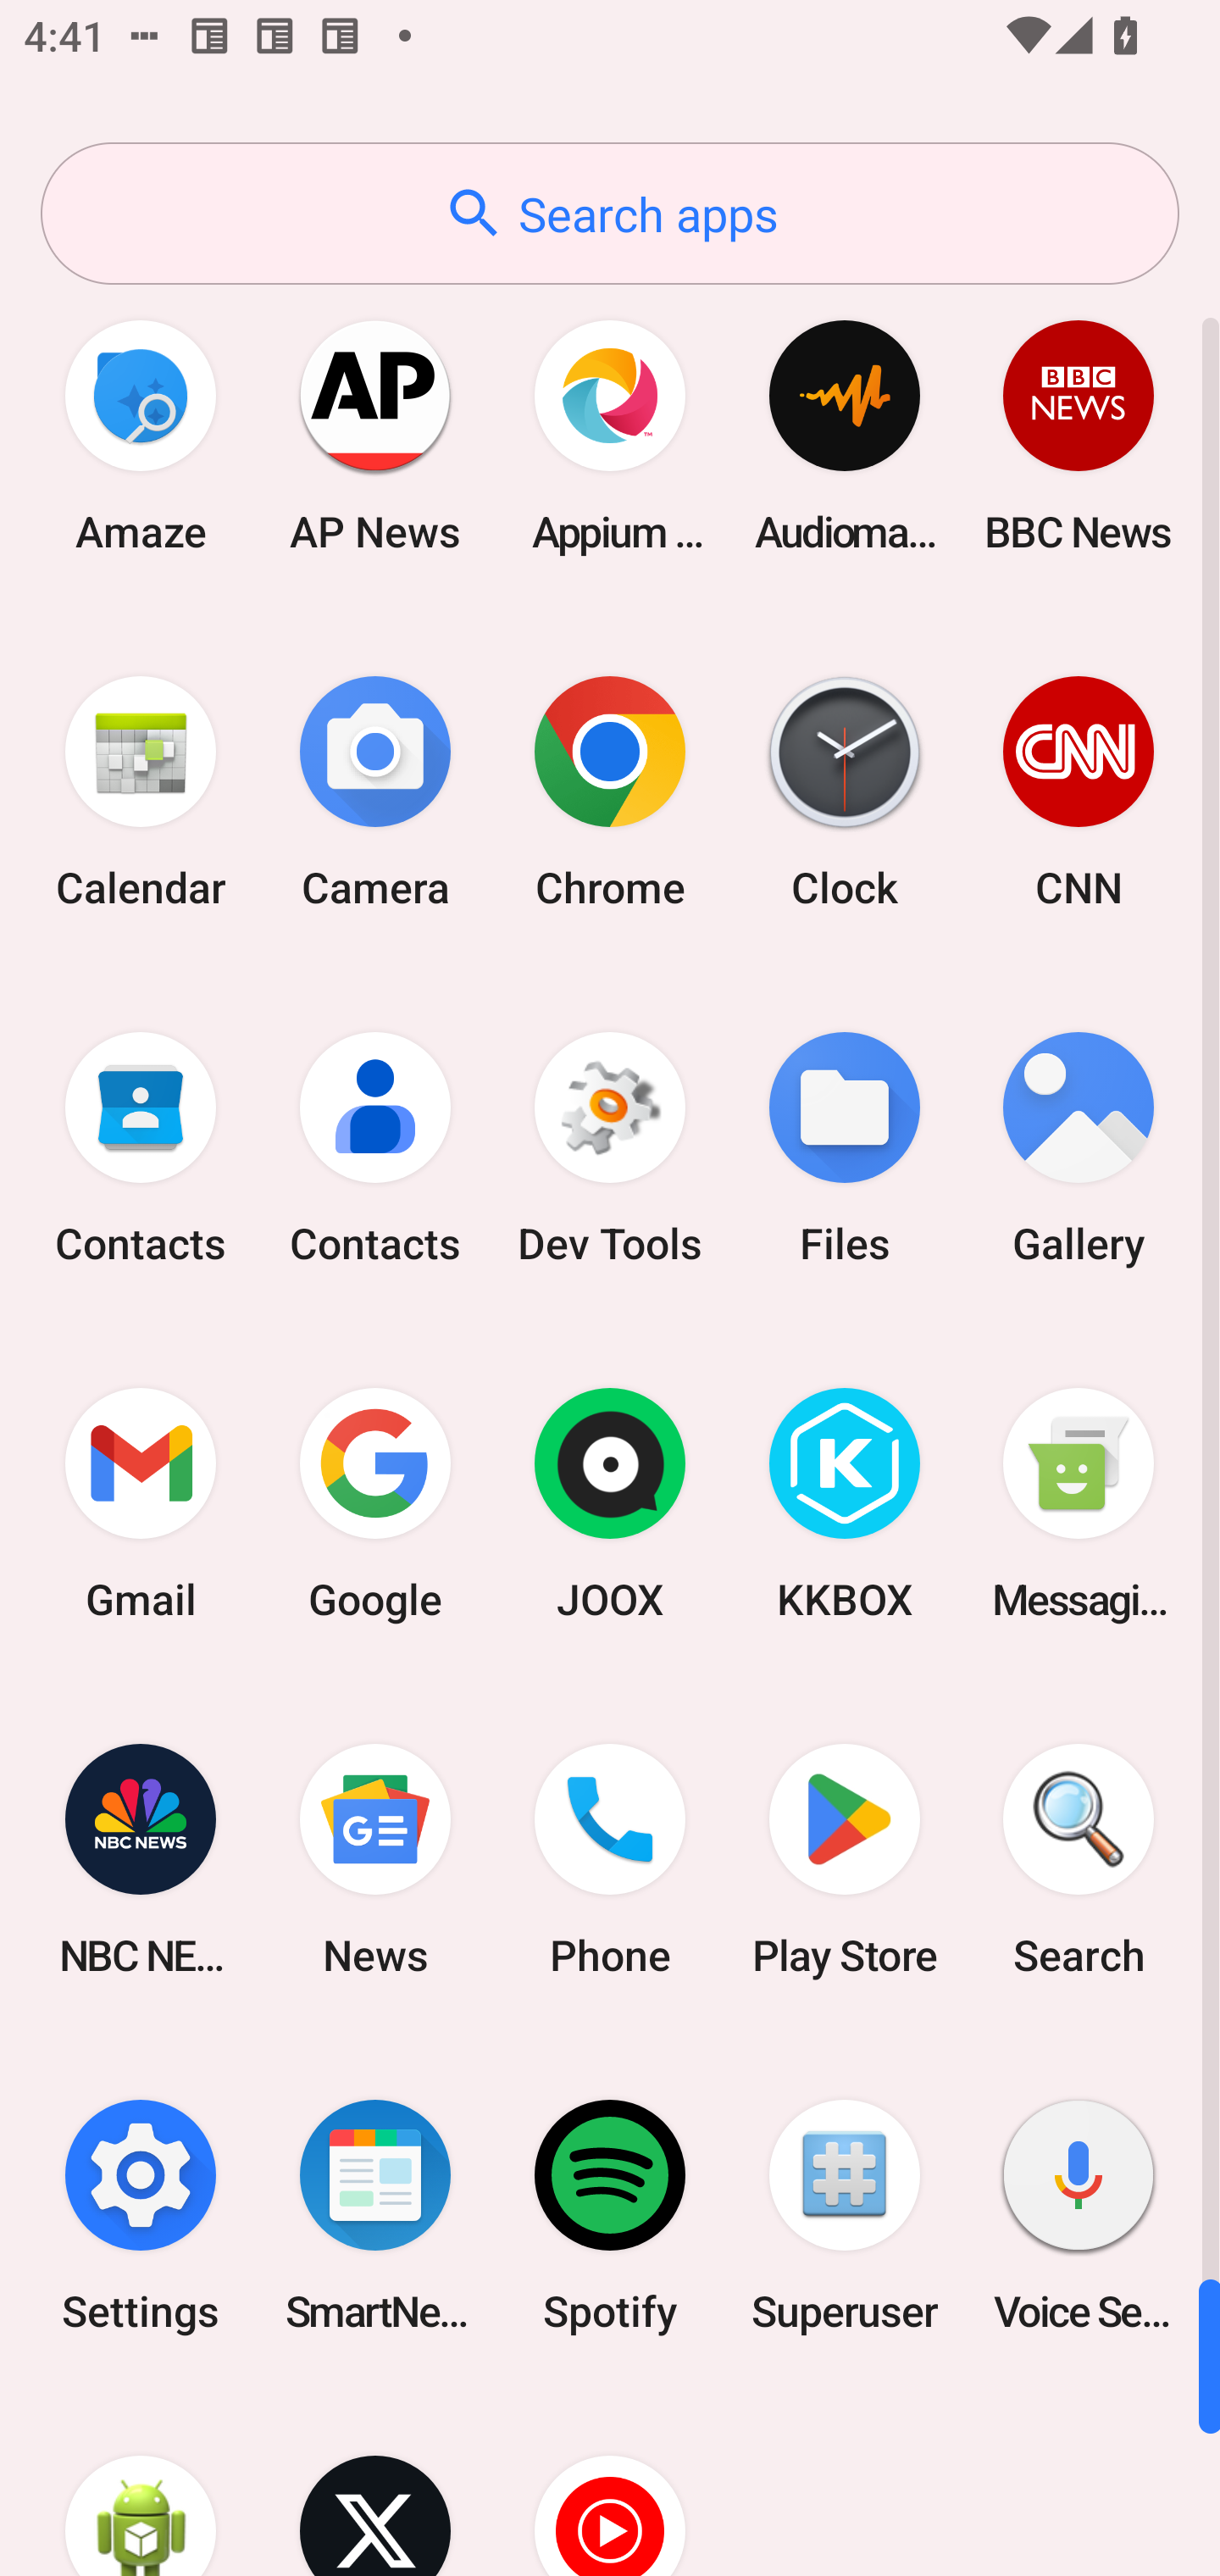  I want to click on Phone, so click(610, 1859).